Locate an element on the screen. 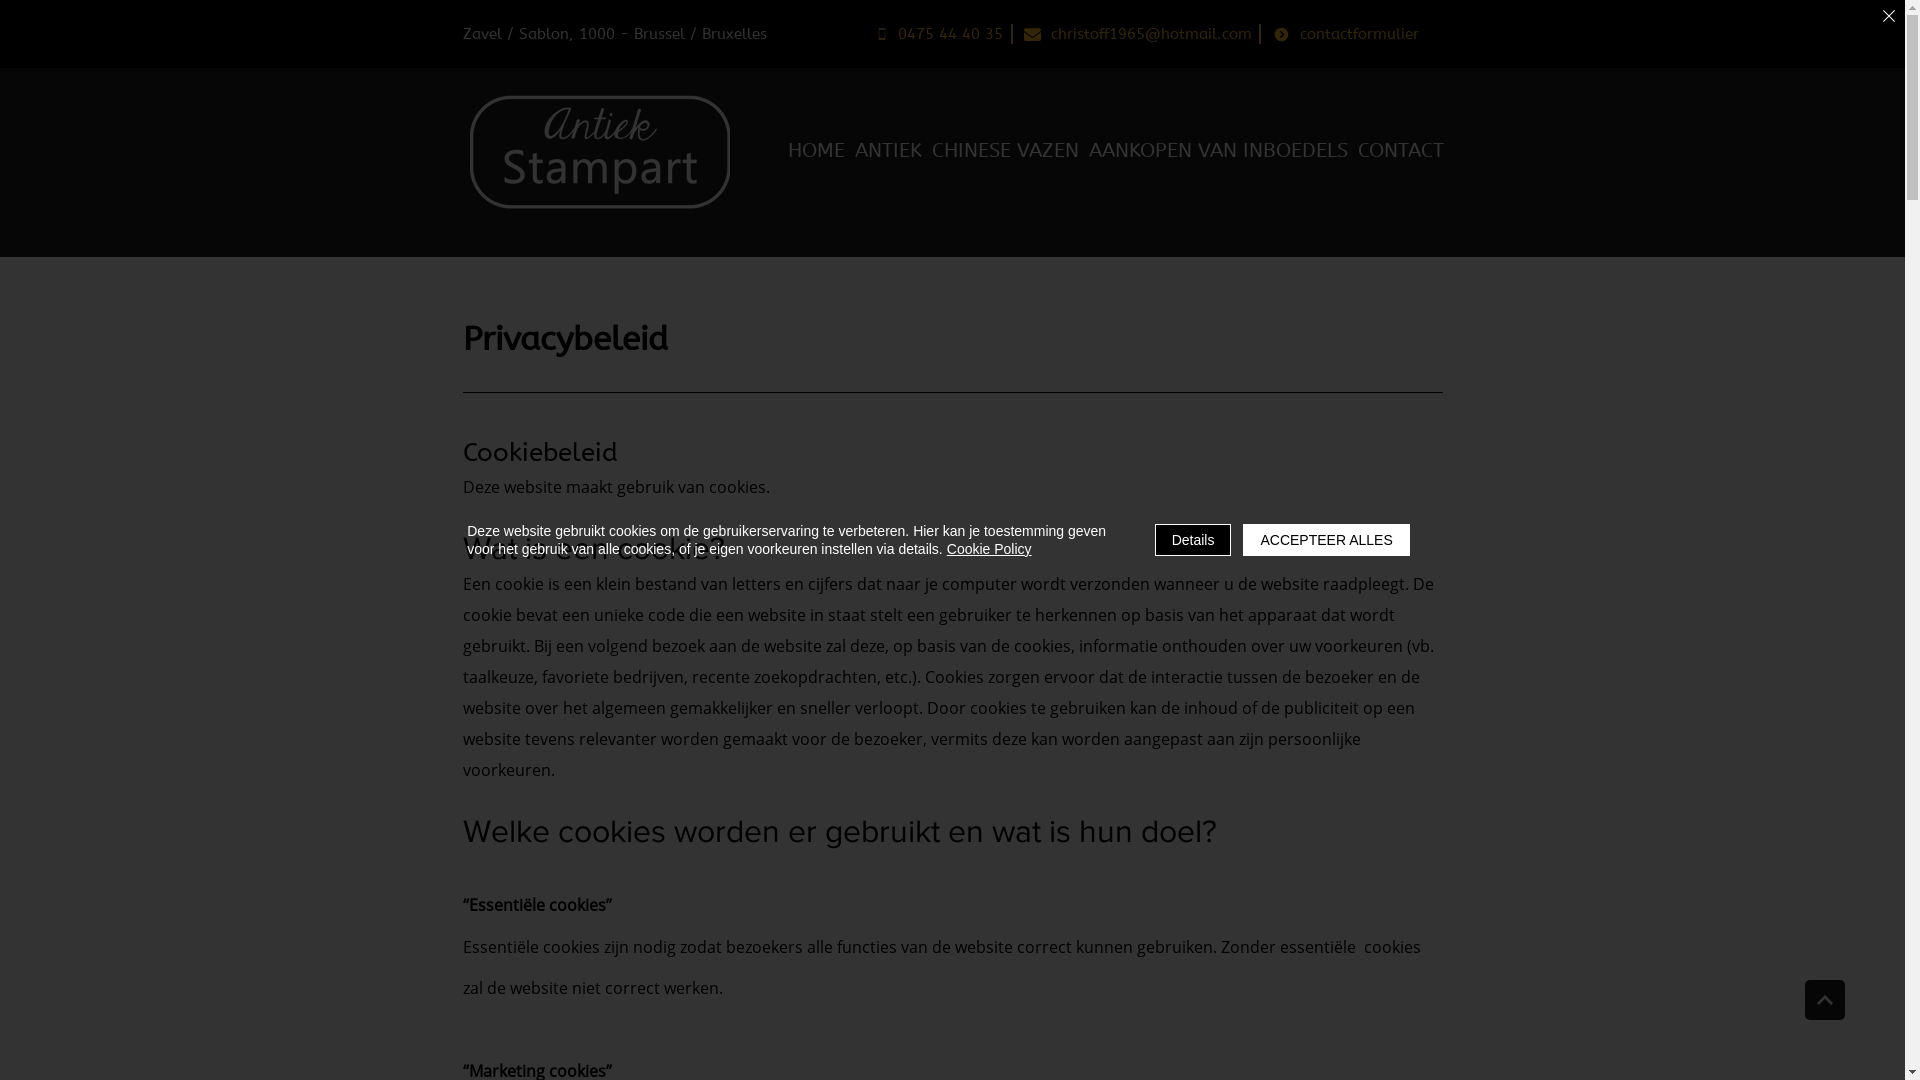 The image size is (1920, 1080). 0475 44 40 35 is located at coordinates (940, 34).